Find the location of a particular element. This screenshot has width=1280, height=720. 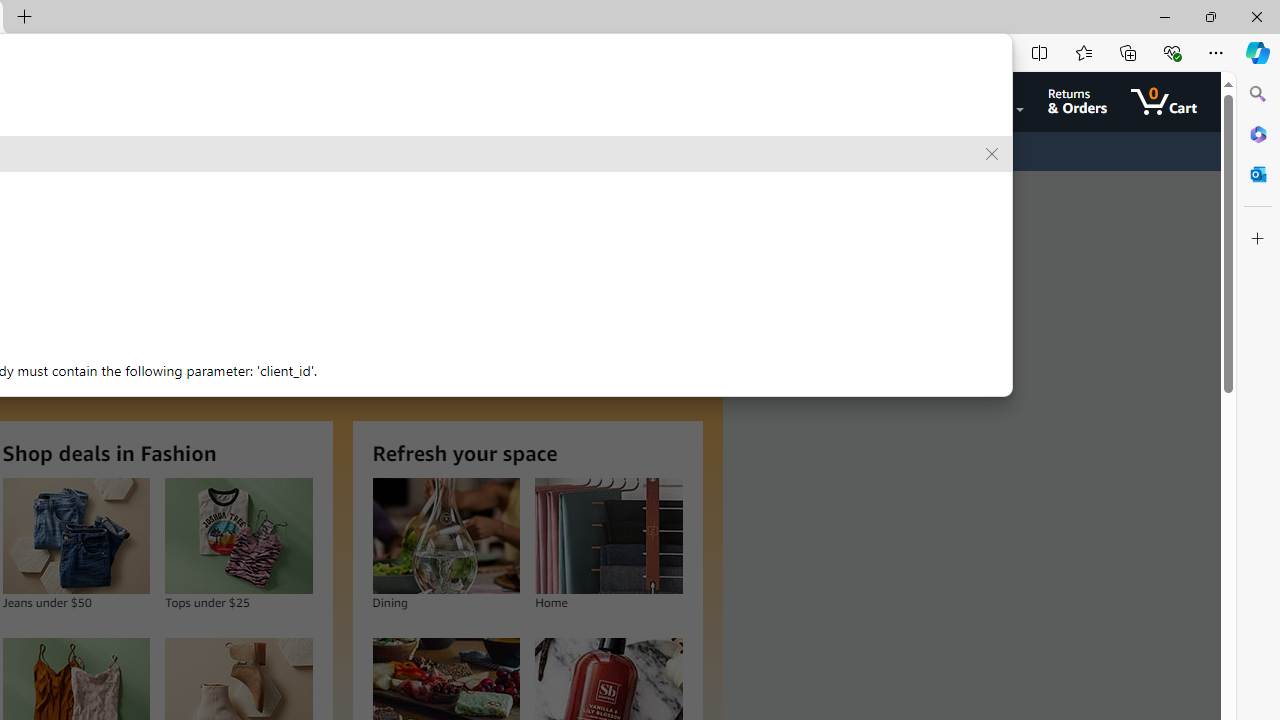

Choose a language for shopping. is located at coordinates (858, 102).